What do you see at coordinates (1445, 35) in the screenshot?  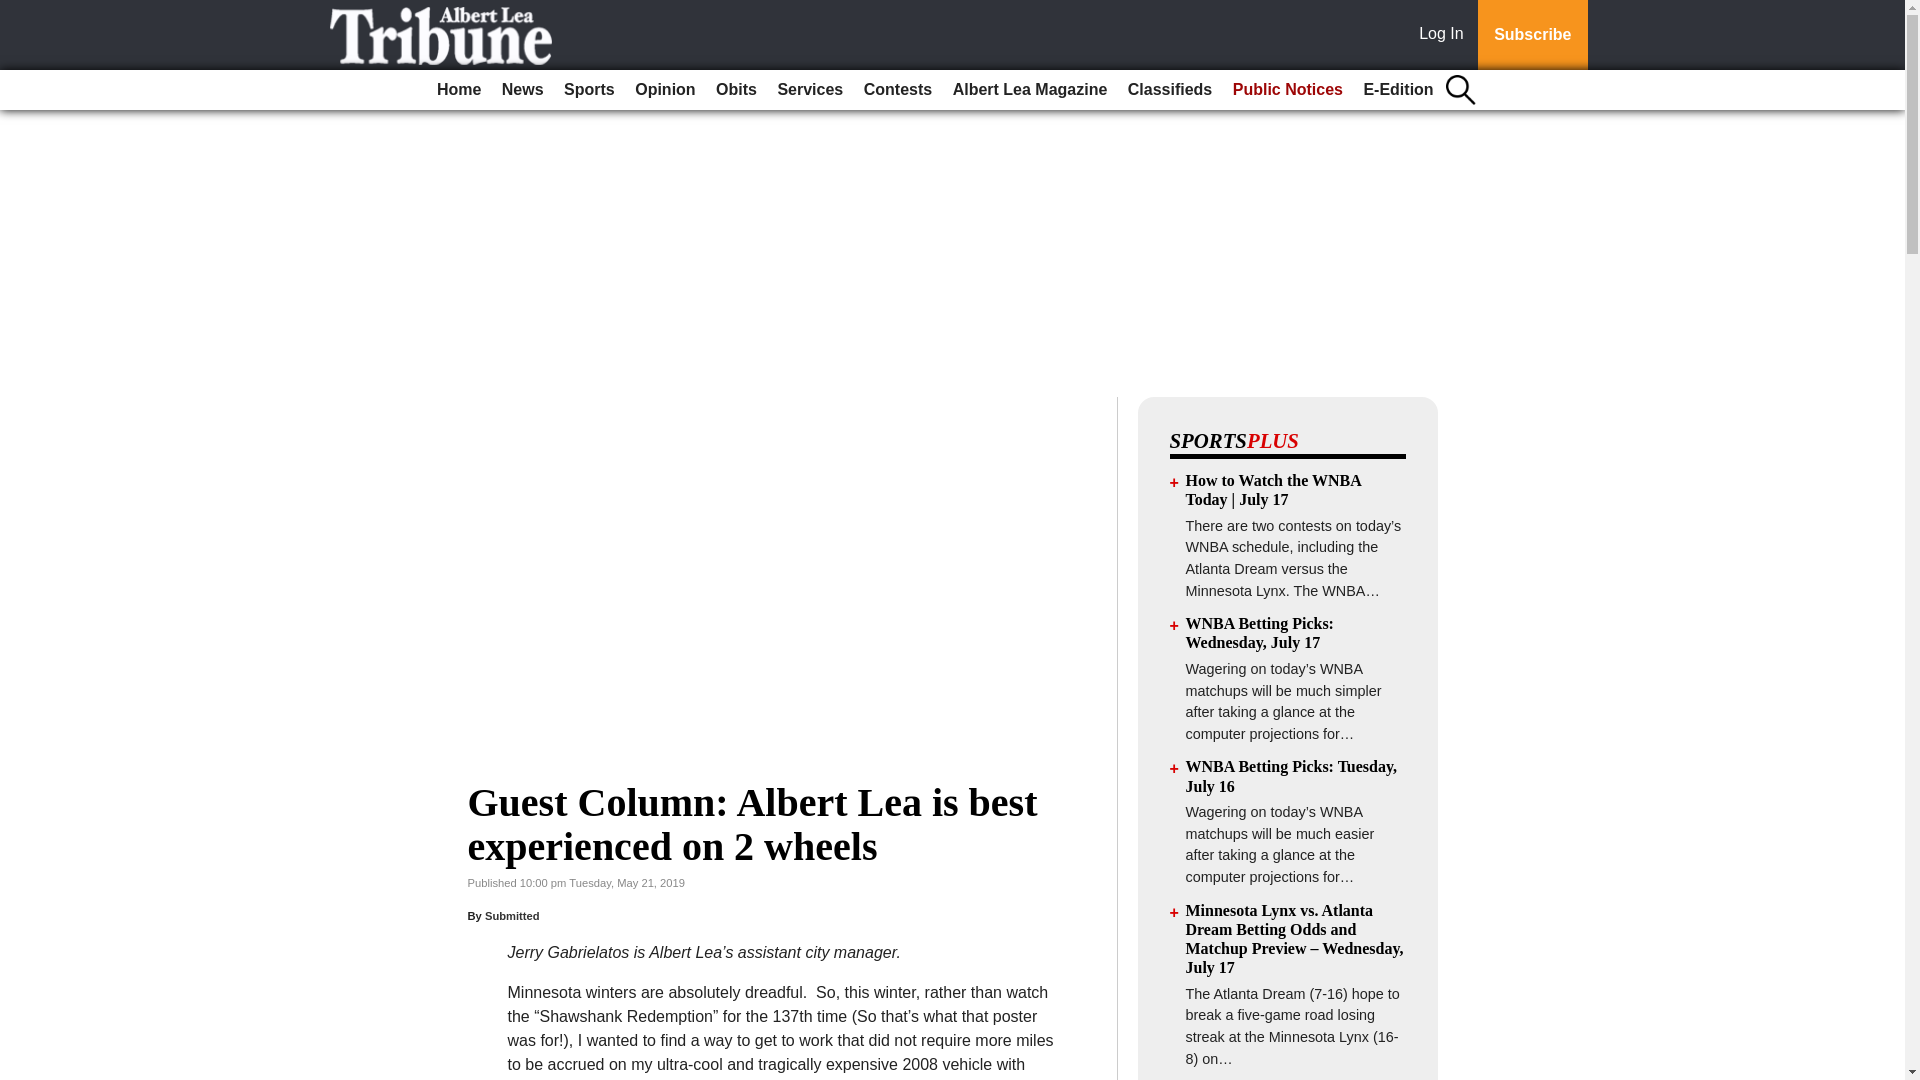 I see `Log In` at bounding box center [1445, 35].